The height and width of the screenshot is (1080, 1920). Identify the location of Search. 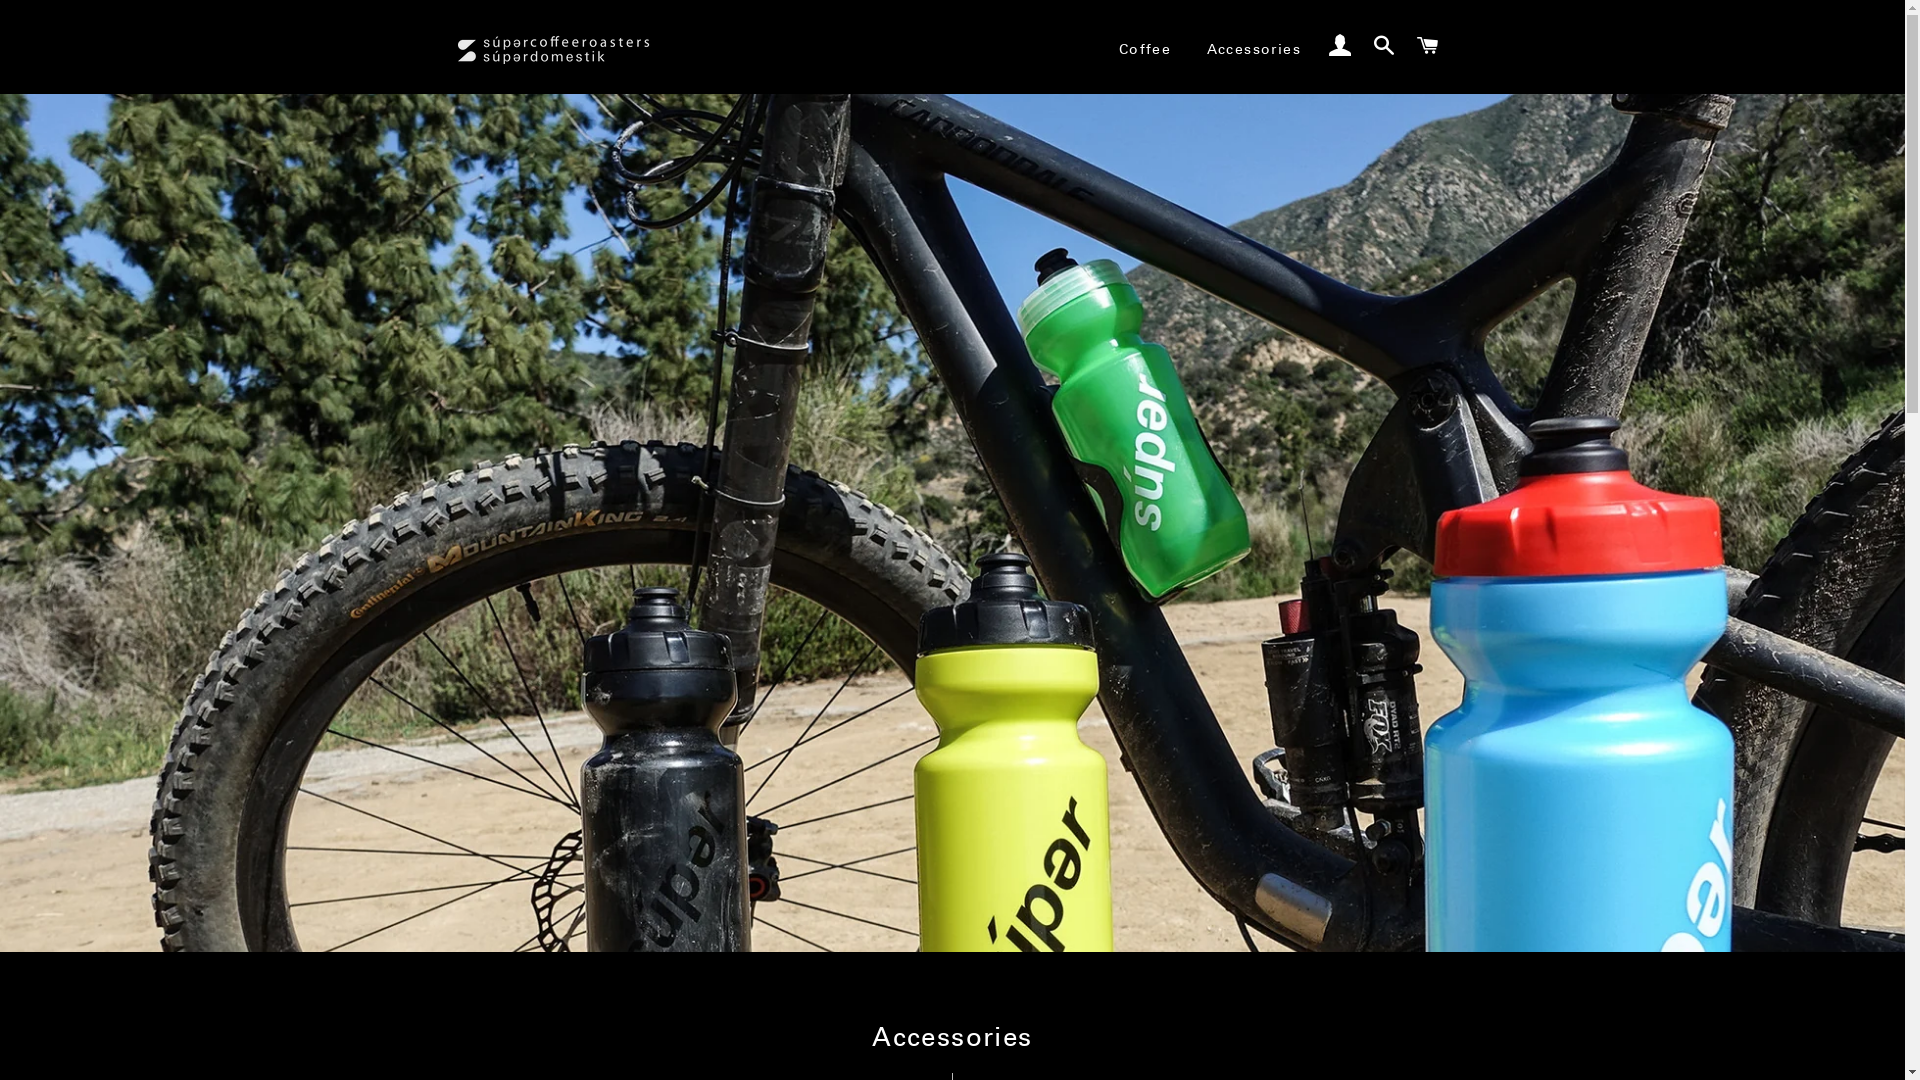
(1384, 47).